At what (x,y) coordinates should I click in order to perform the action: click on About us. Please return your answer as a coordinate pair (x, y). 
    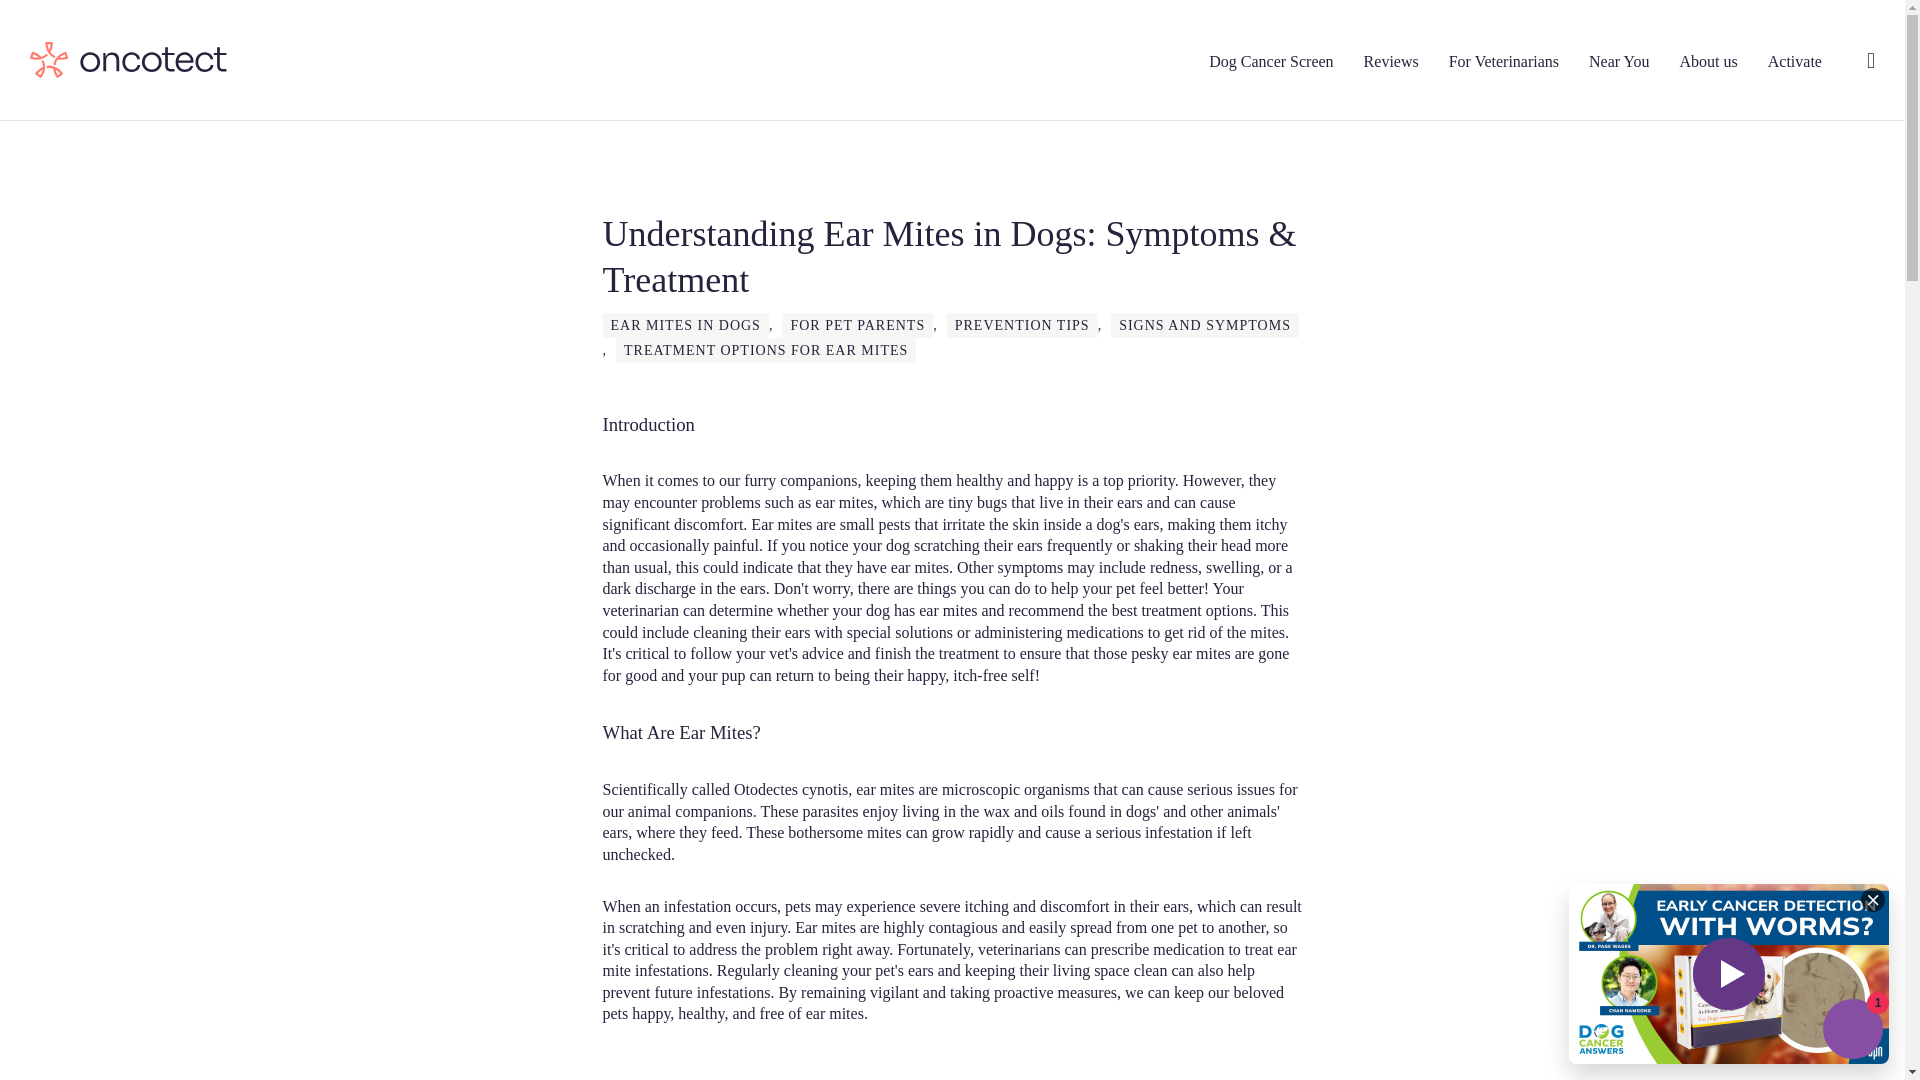
    Looking at the image, I should click on (1708, 60).